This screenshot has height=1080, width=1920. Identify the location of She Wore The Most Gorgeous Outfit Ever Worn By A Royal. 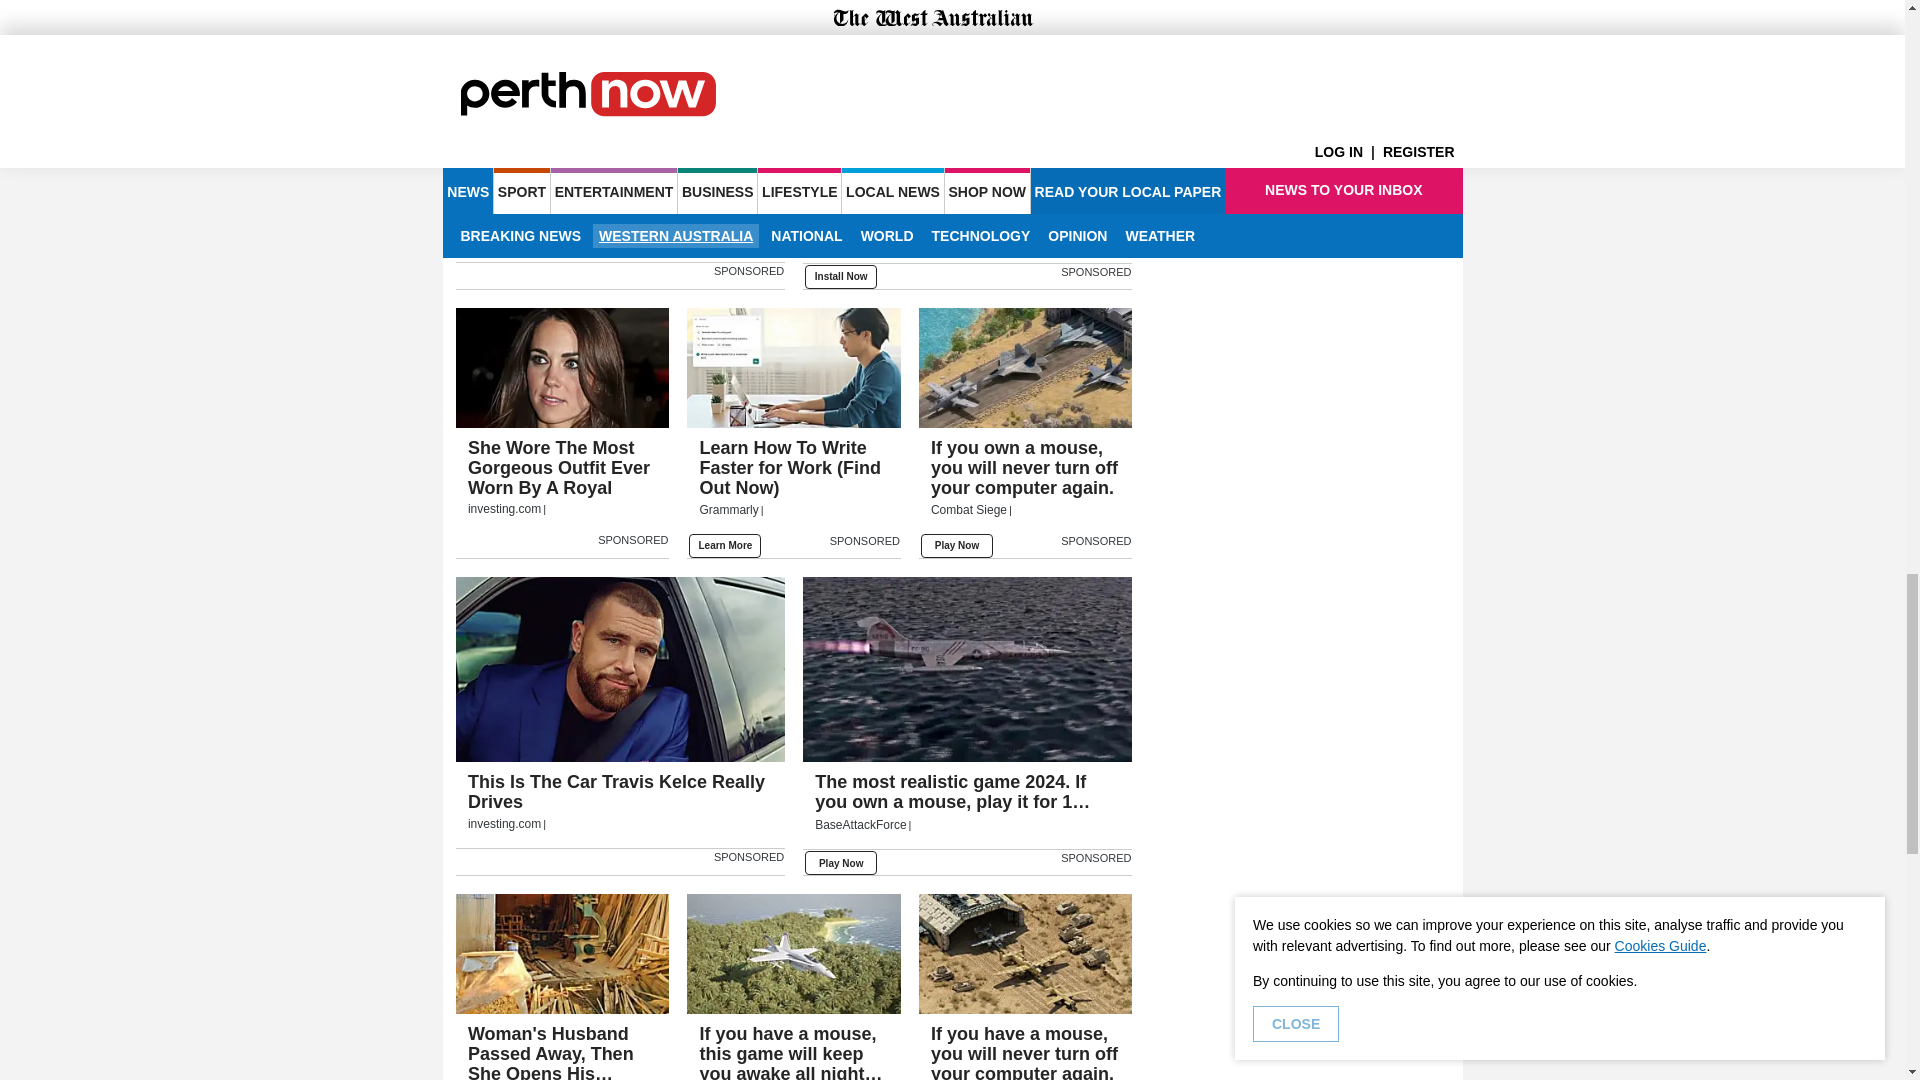
(563, 480).